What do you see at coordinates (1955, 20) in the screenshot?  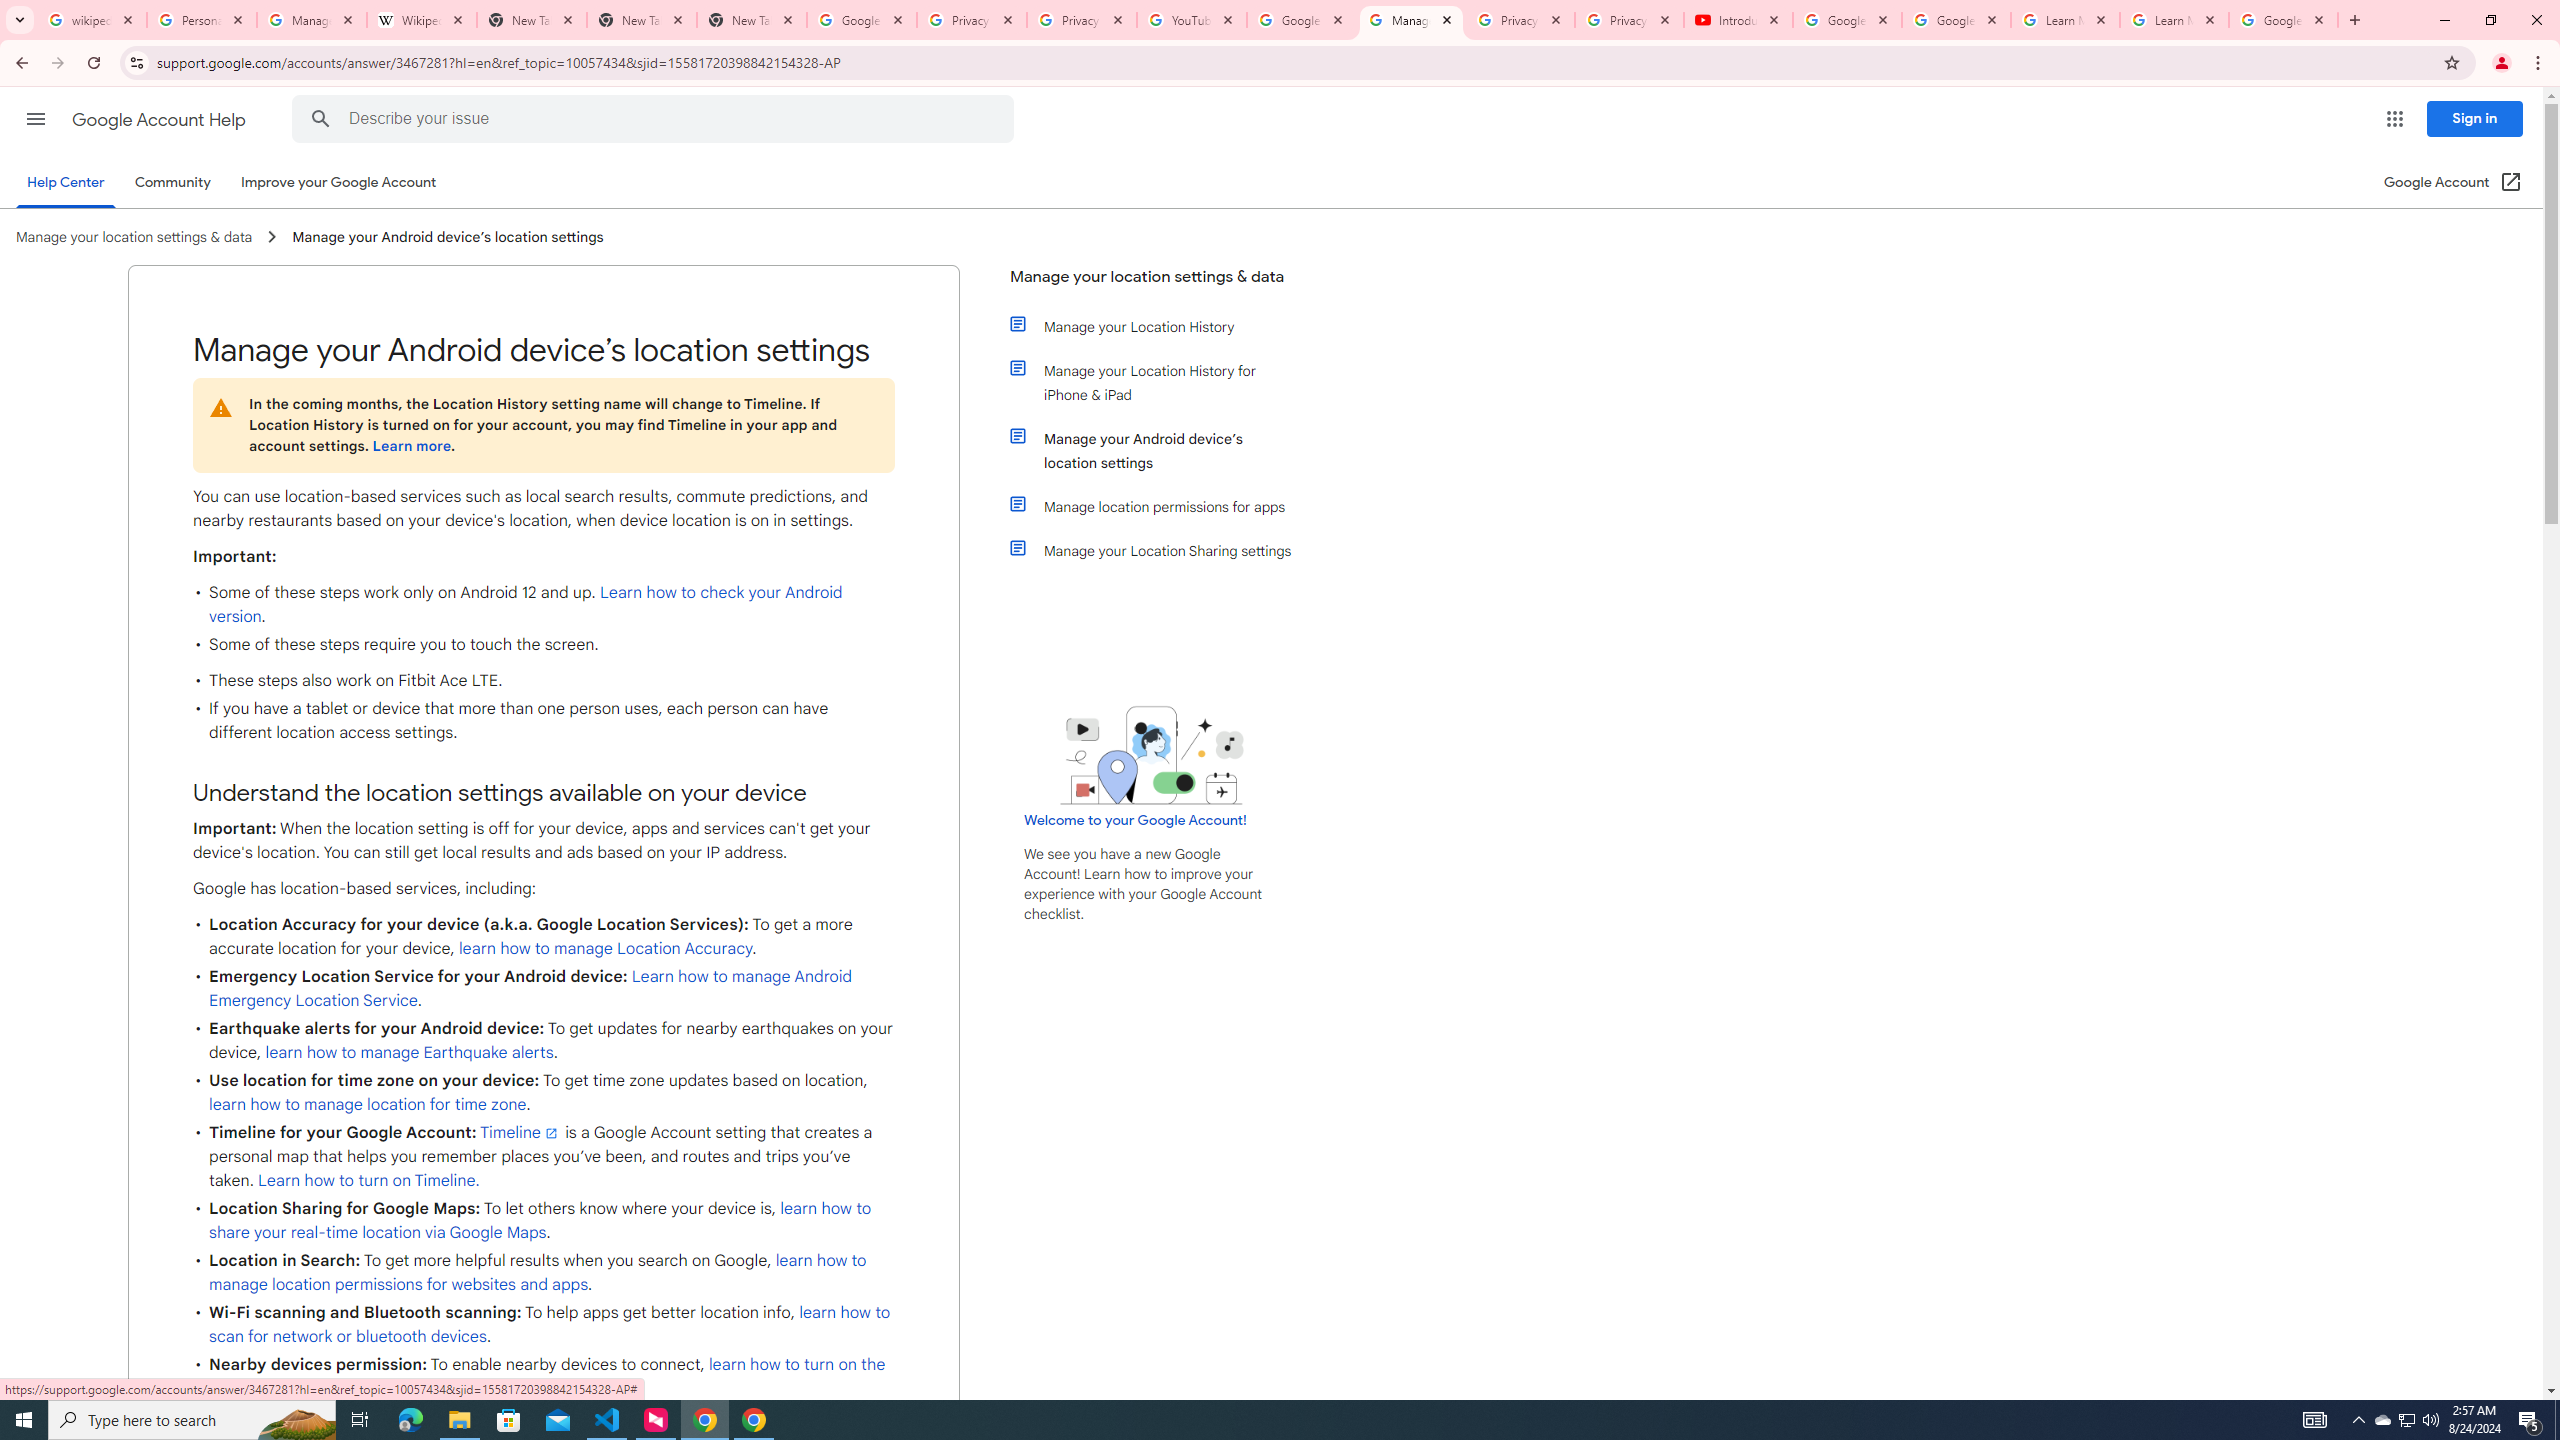 I see `Google Account Help` at bounding box center [1955, 20].